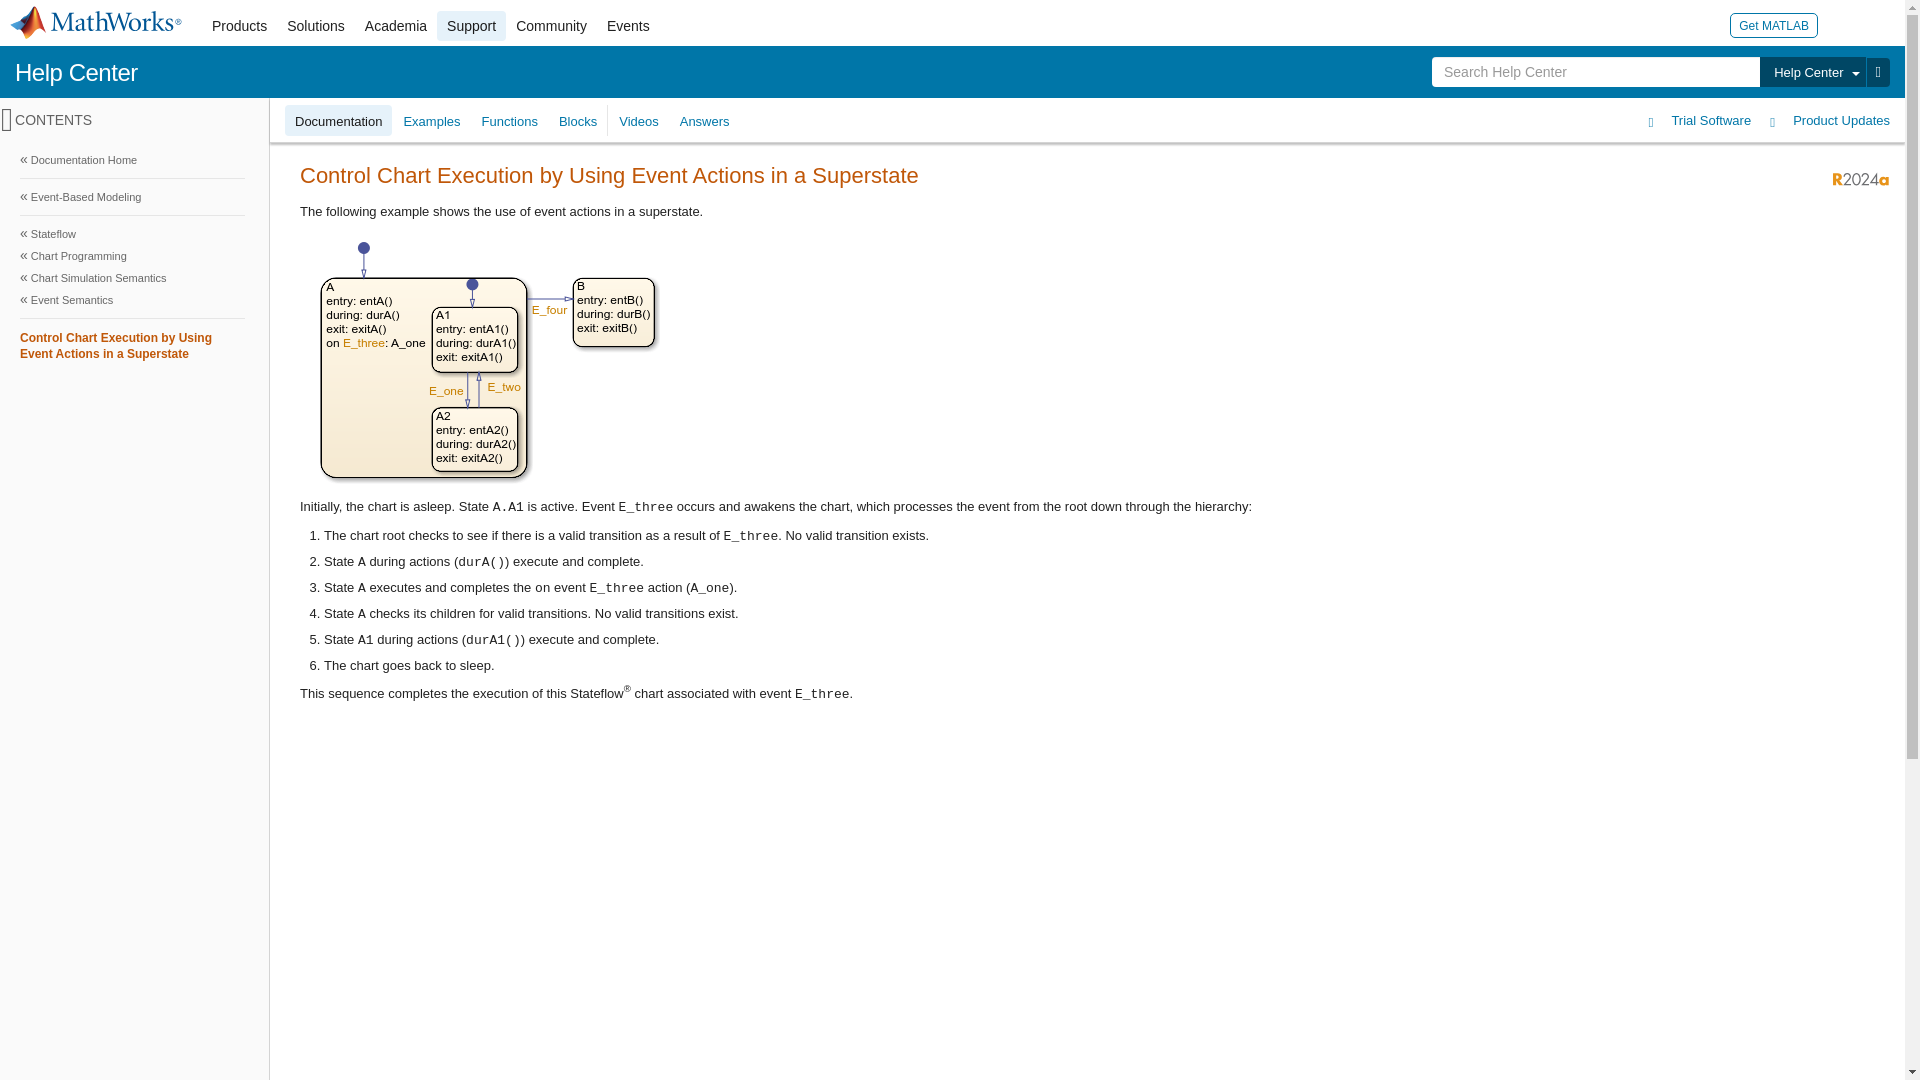 The height and width of the screenshot is (1080, 1920). What do you see at coordinates (132, 196) in the screenshot?
I see `Event-Based Modeling` at bounding box center [132, 196].